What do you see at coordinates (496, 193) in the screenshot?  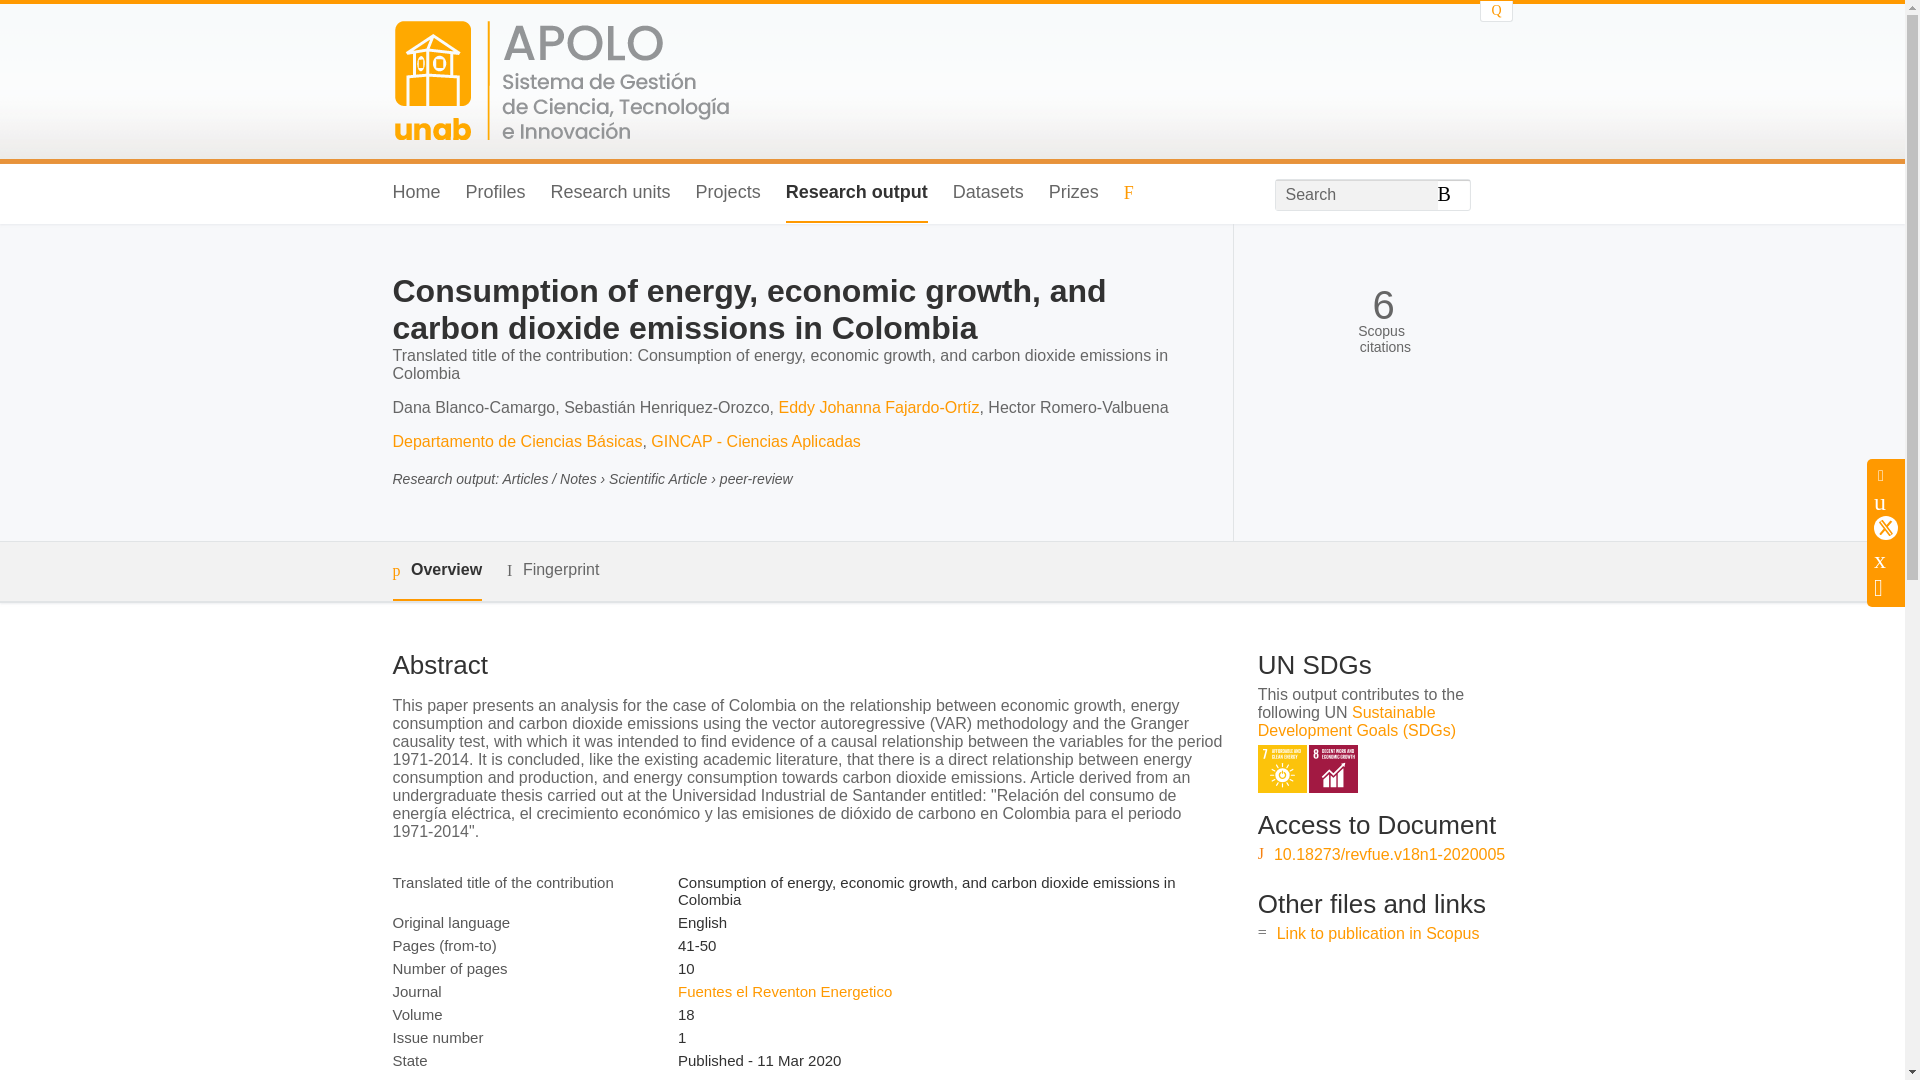 I see `Profiles` at bounding box center [496, 193].